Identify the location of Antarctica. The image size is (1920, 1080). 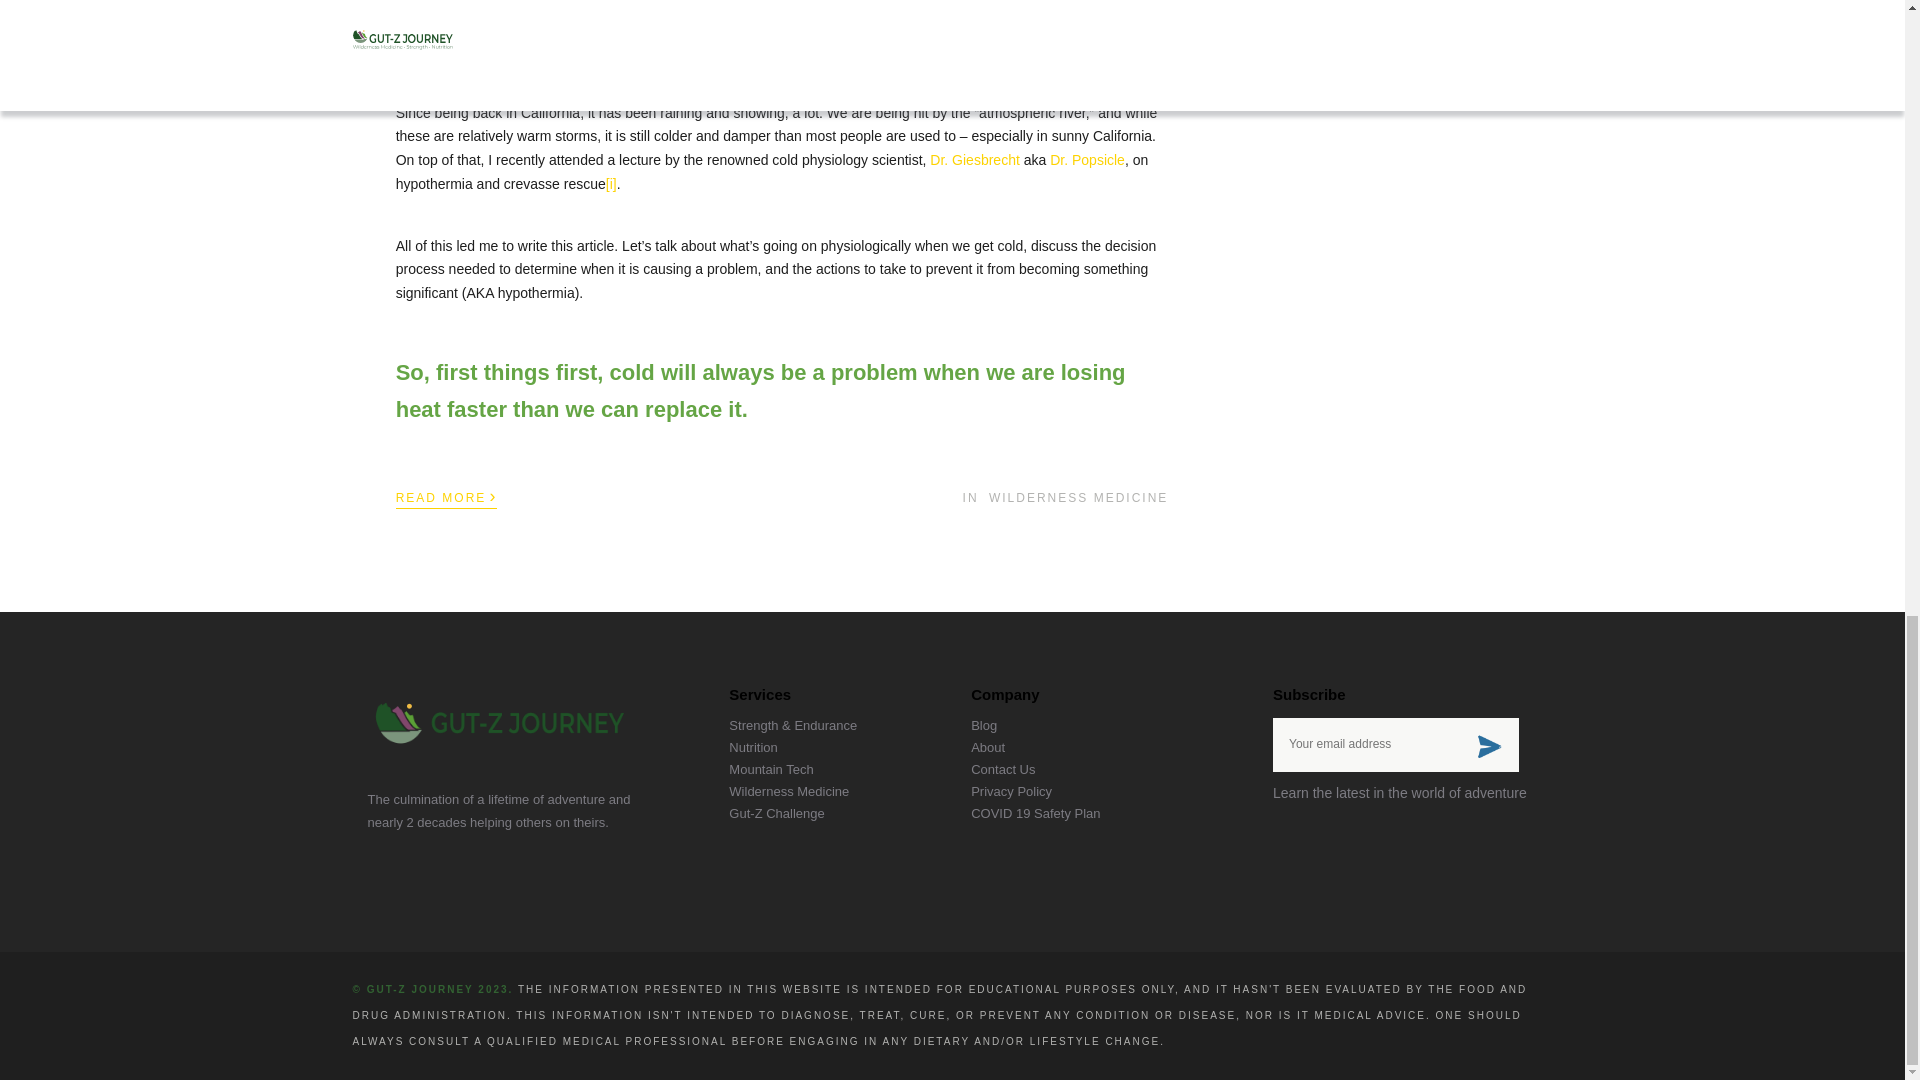
(980, 89).